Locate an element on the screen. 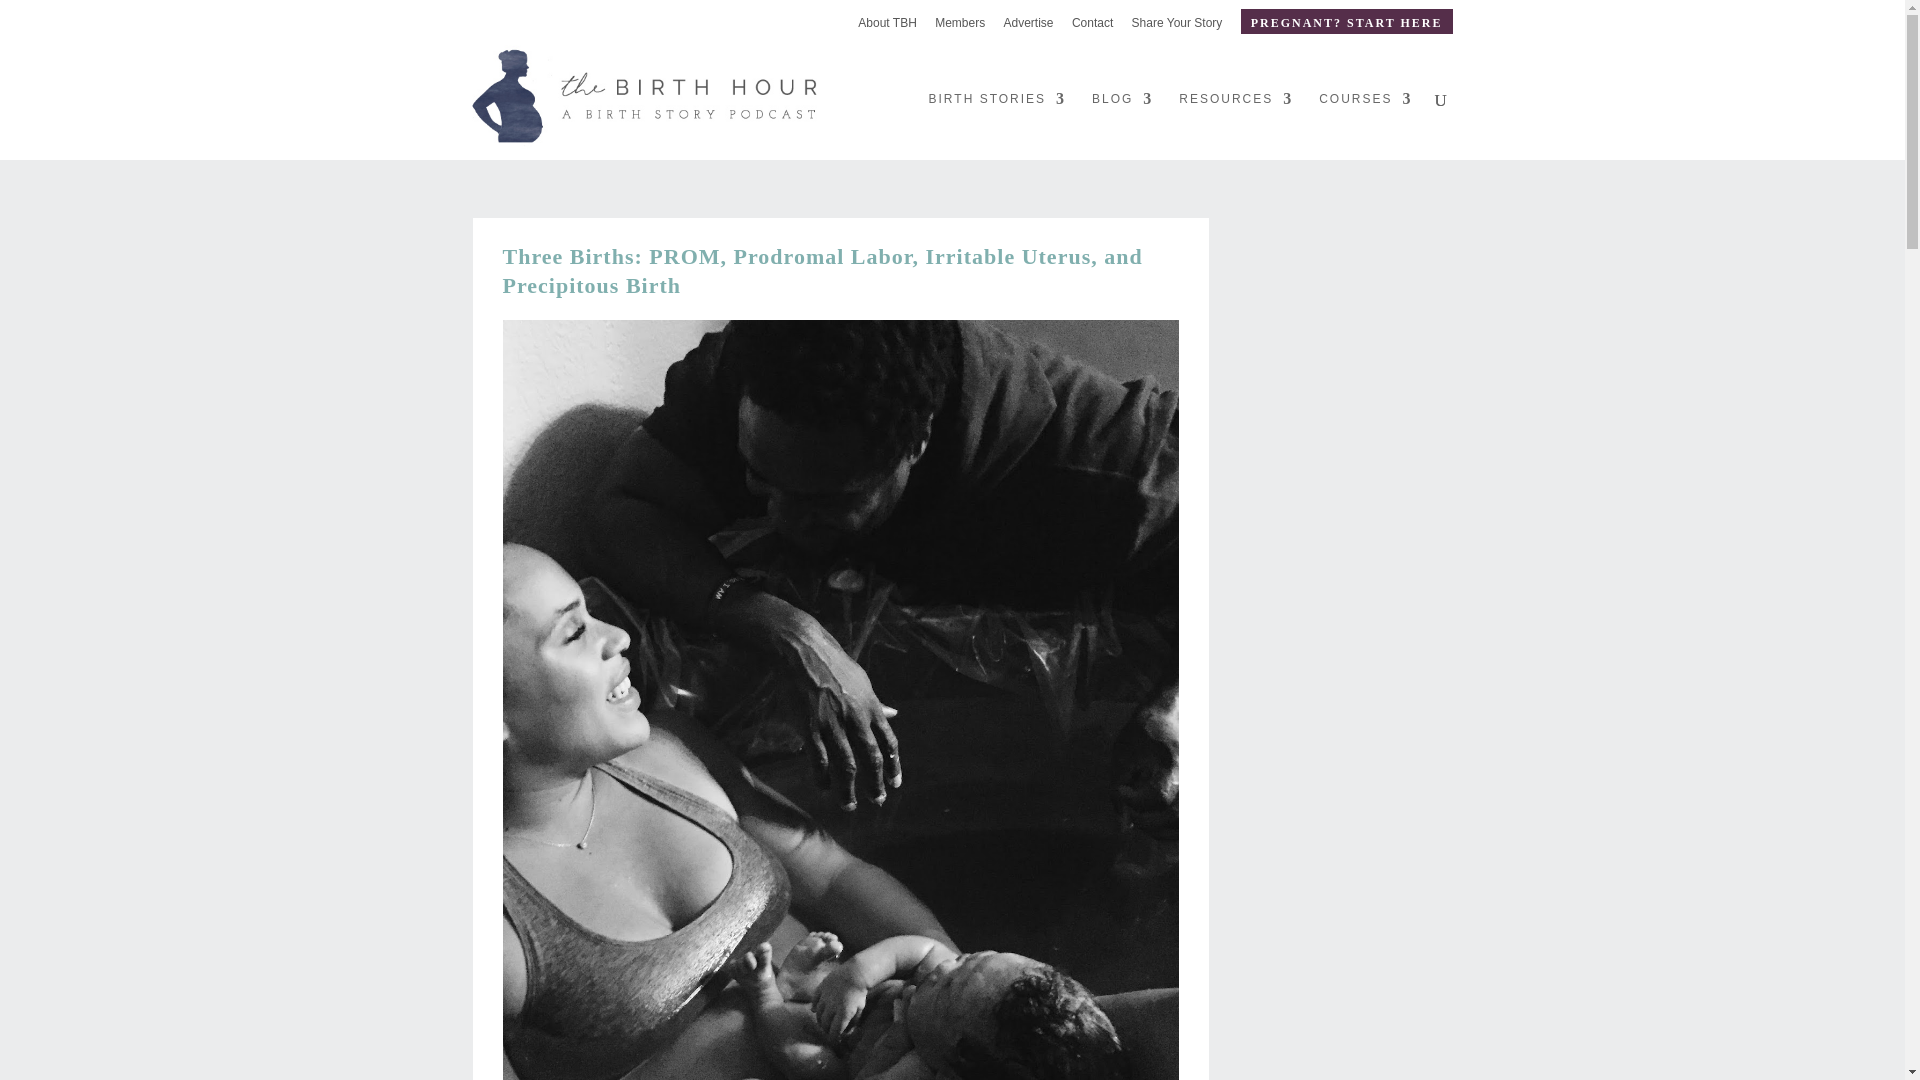 This screenshot has height=1080, width=1920. BIRTH STORIES is located at coordinates (998, 125).